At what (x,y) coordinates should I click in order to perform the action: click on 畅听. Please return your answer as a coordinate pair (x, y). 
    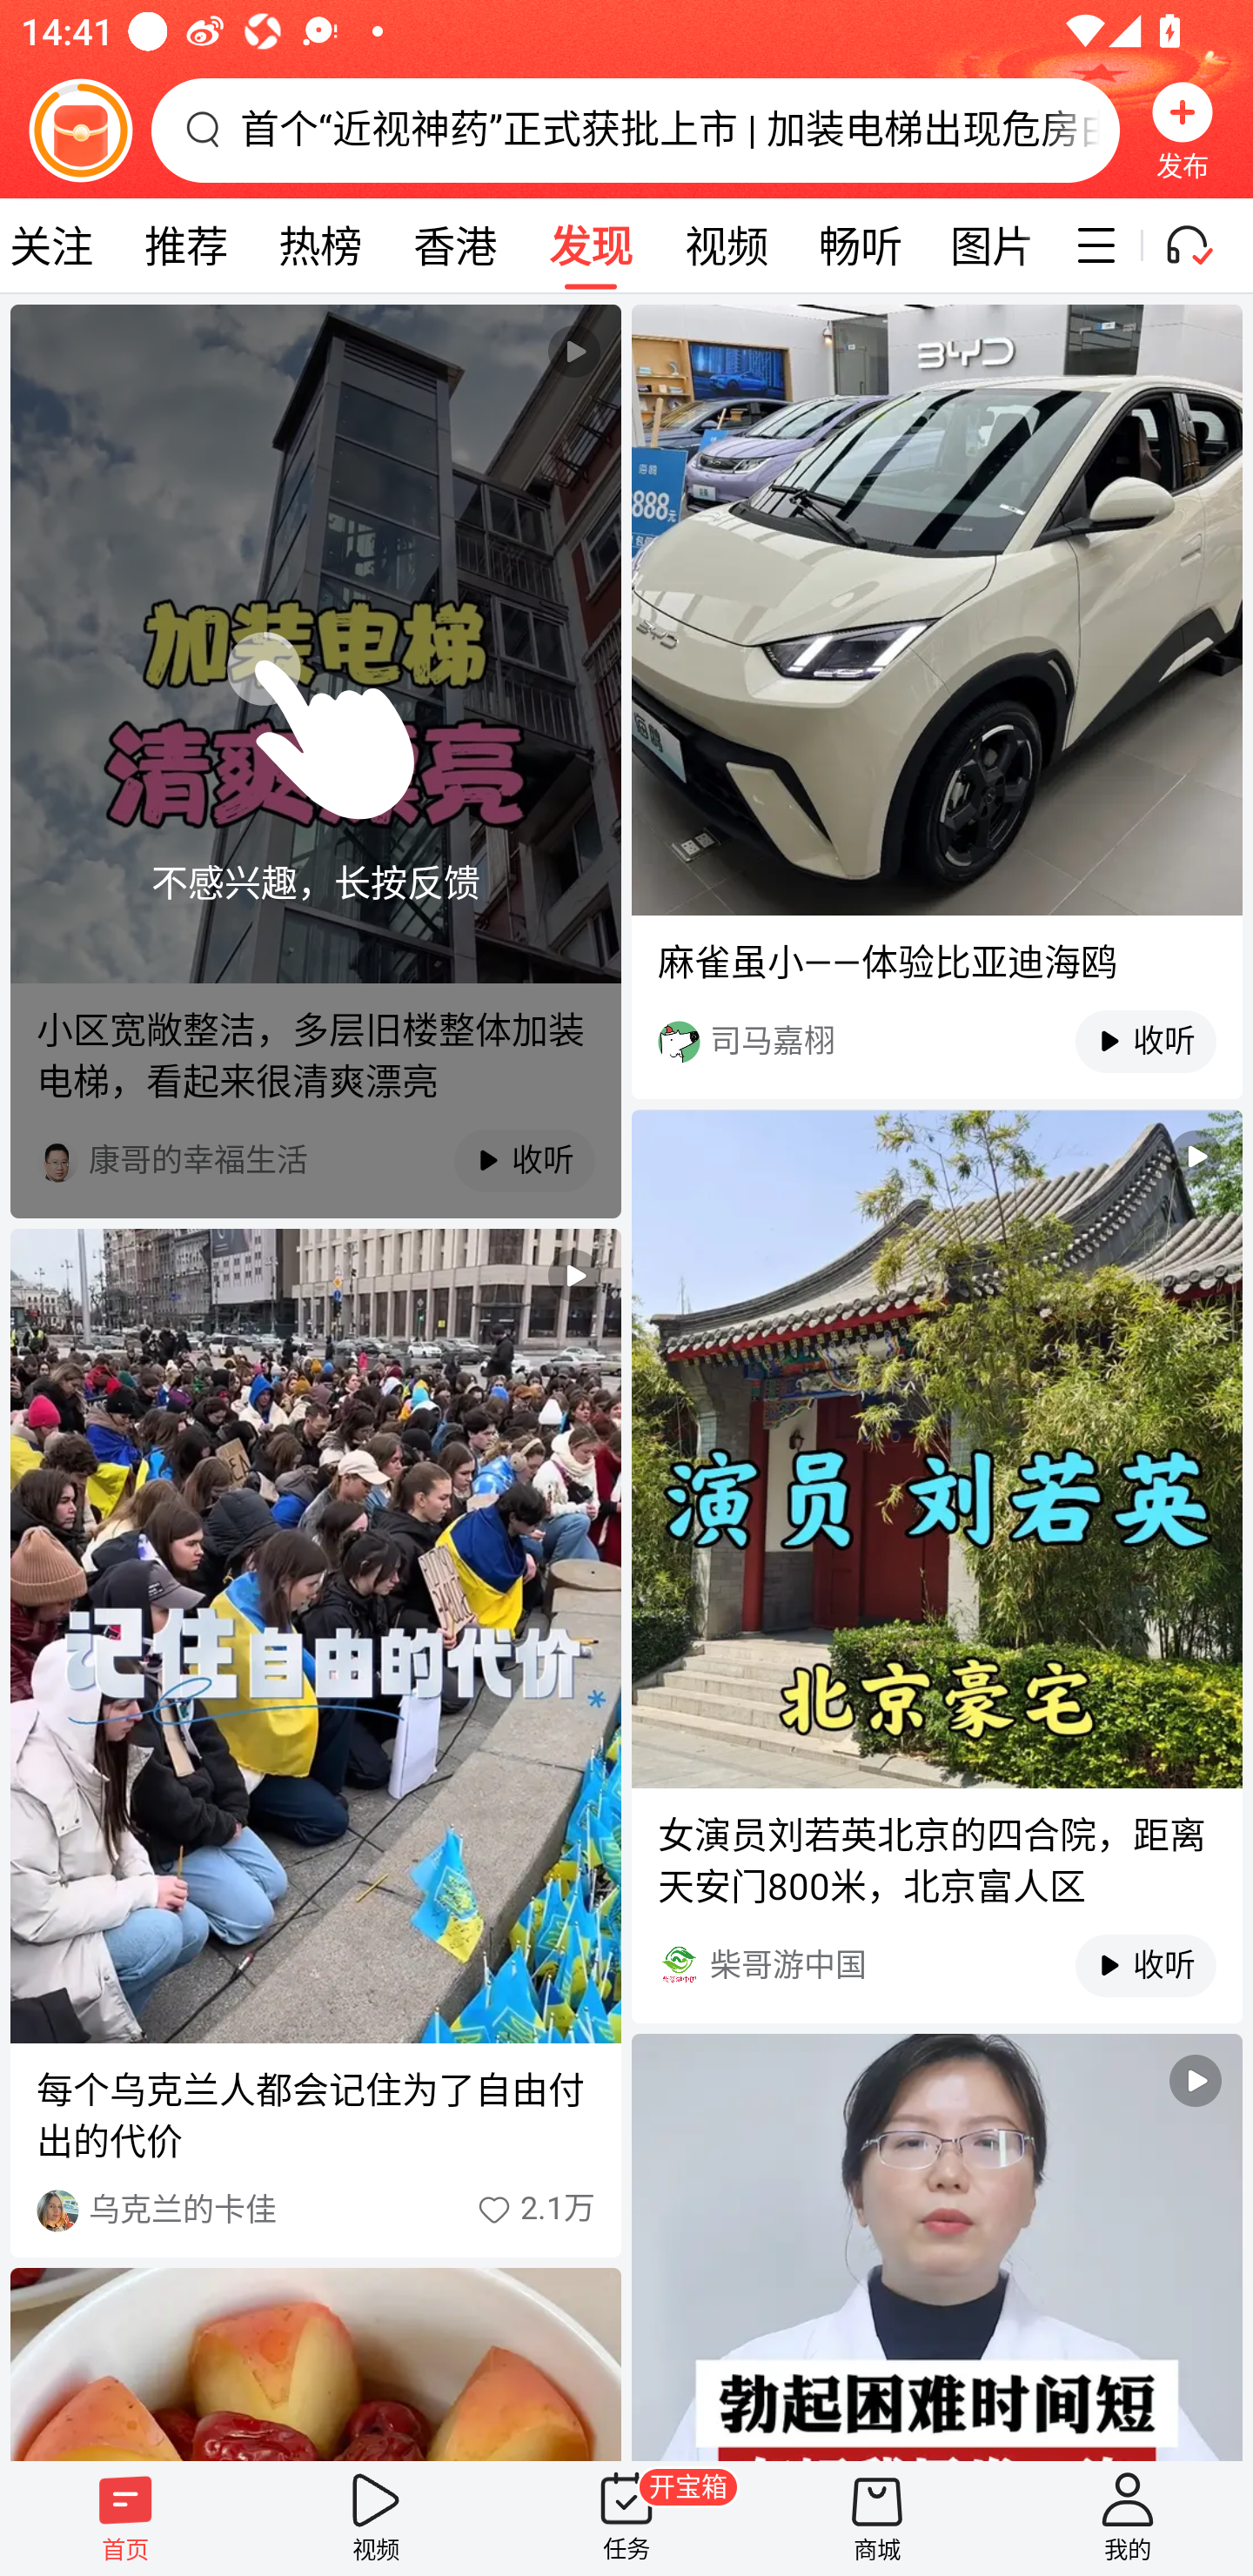
    Looking at the image, I should click on (860, 245).